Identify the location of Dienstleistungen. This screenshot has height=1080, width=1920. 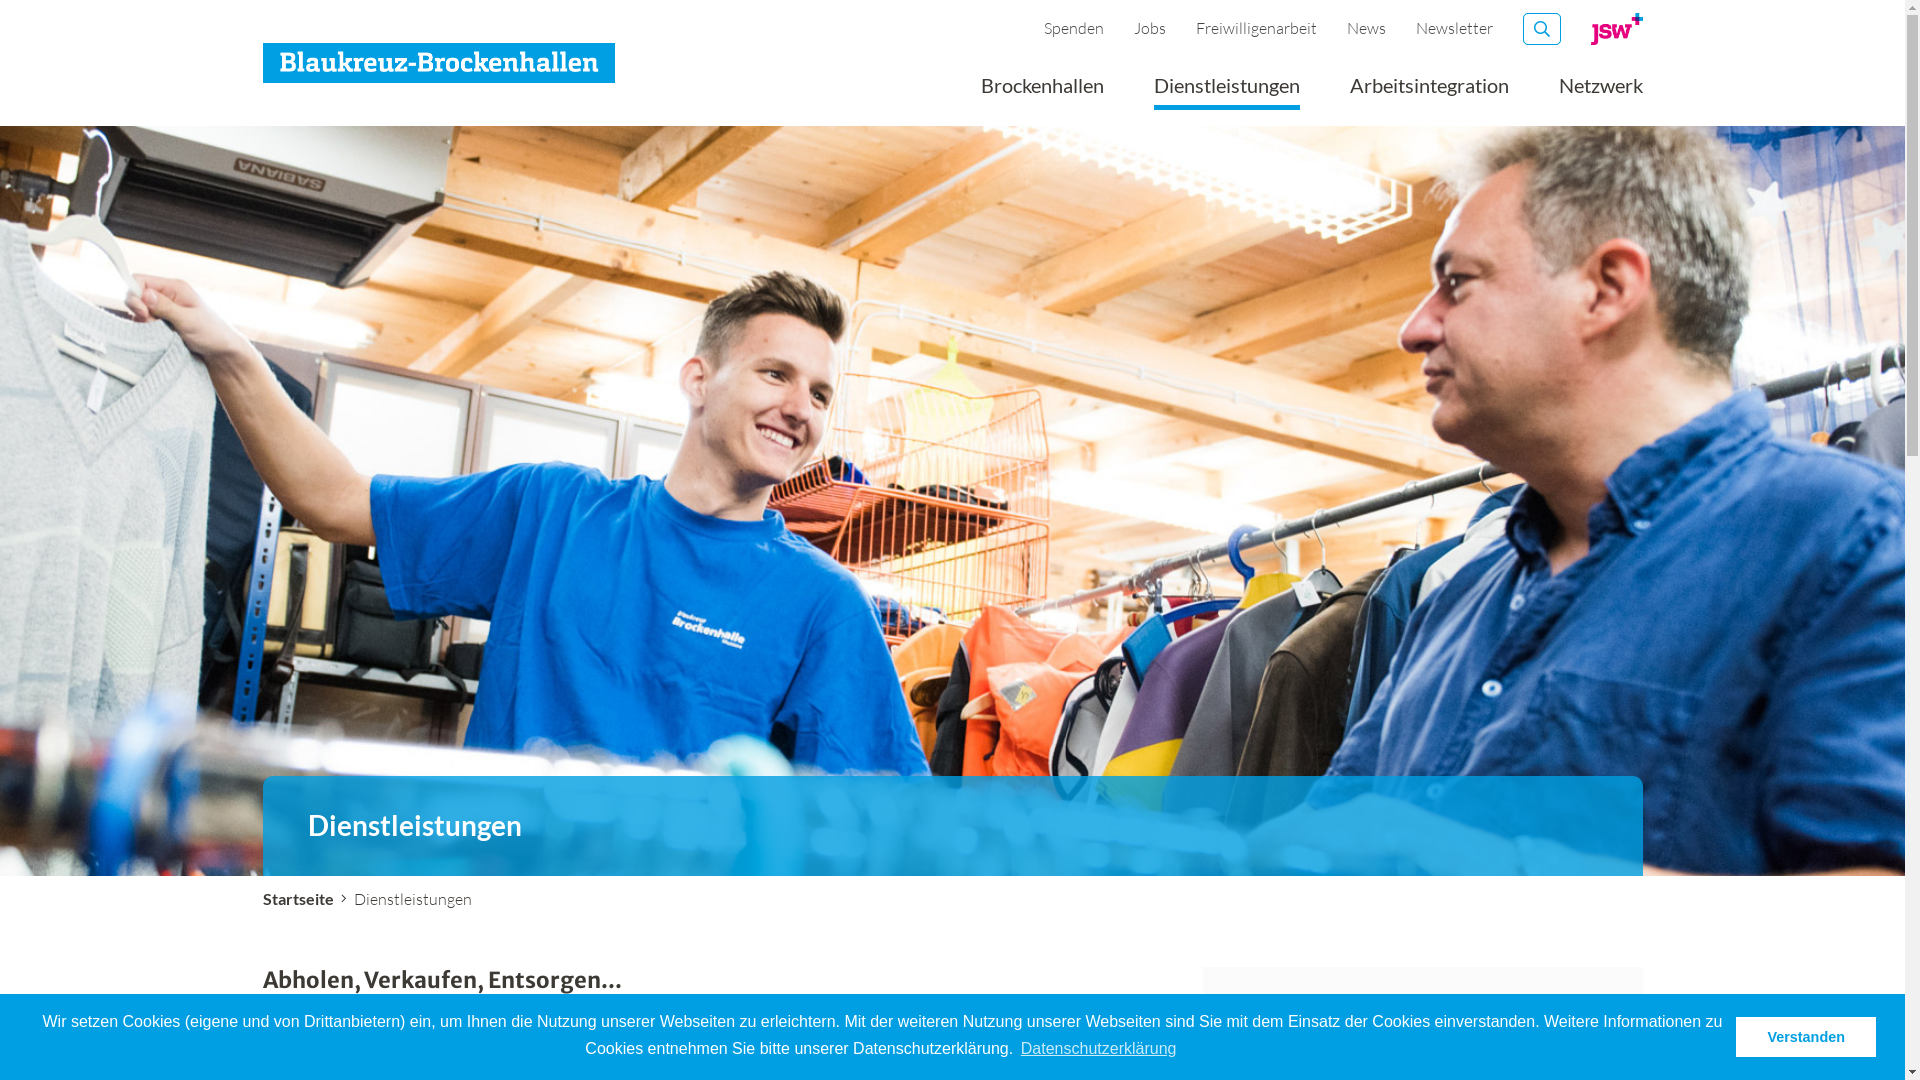
(1227, 92).